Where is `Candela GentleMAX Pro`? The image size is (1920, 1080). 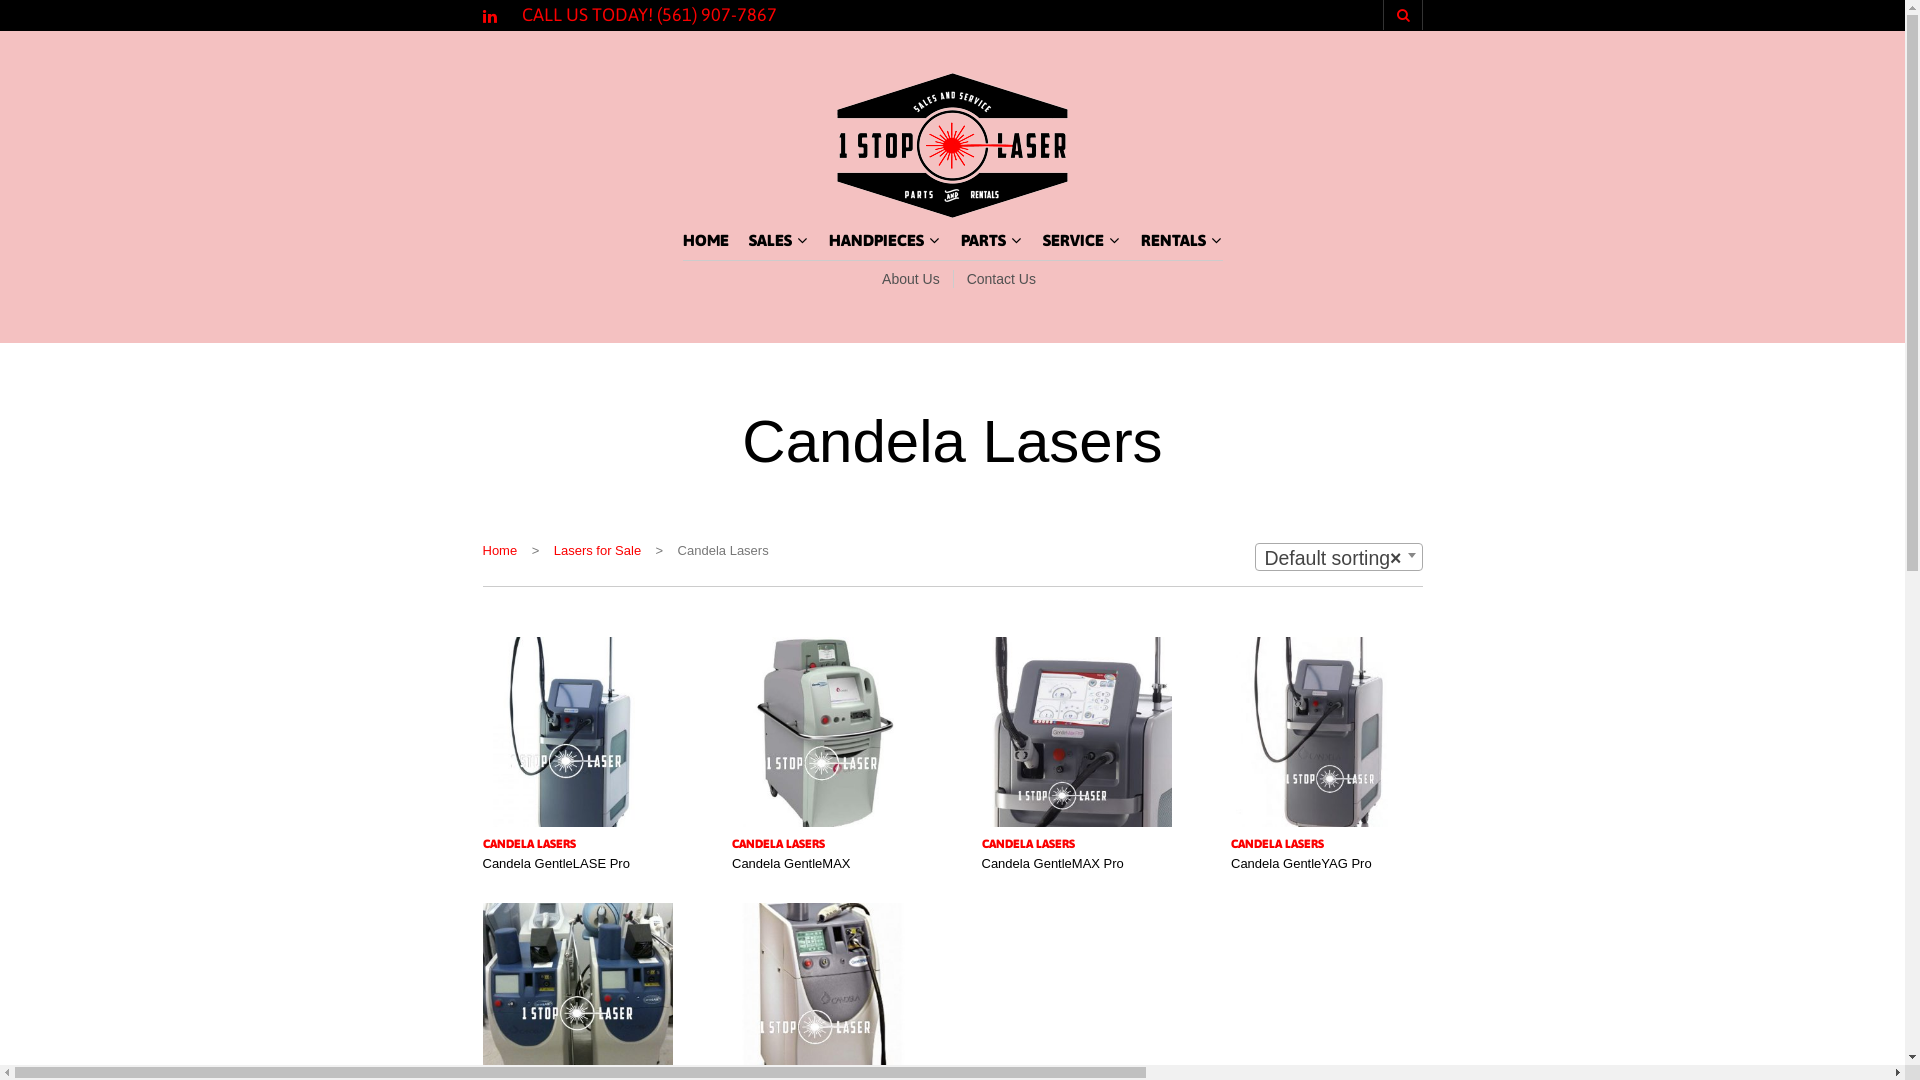
Candela GentleMAX Pro is located at coordinates (1053, 859).